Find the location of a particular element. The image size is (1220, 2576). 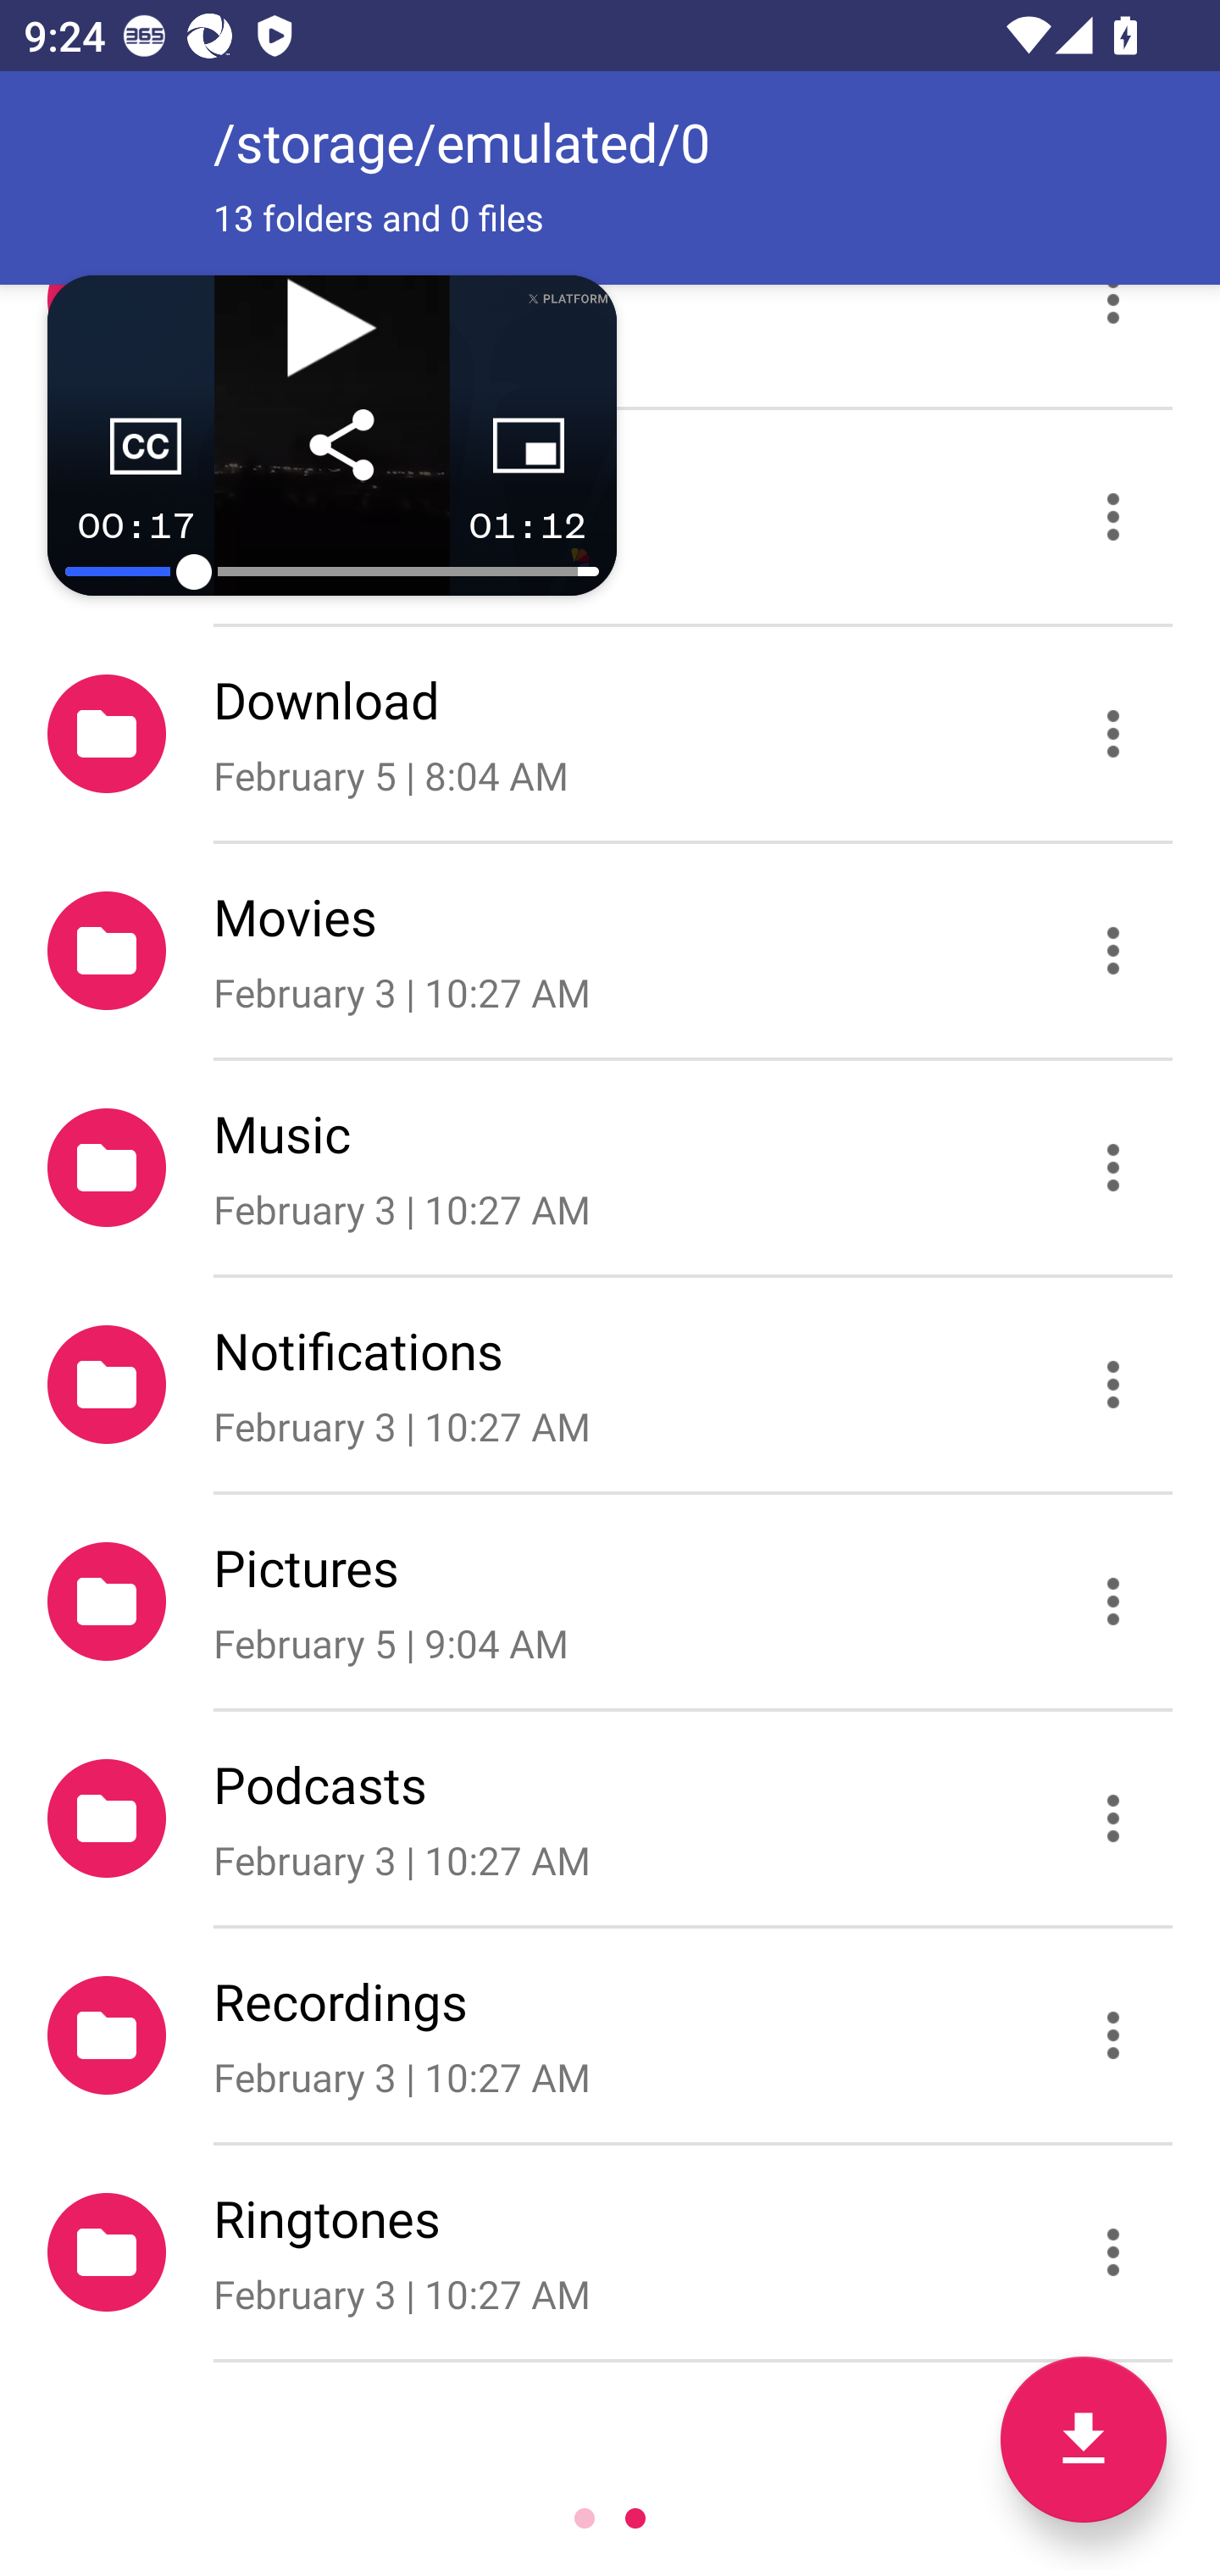

Music February 3 | 10:27 AM is located at coordinates (610, 1168).